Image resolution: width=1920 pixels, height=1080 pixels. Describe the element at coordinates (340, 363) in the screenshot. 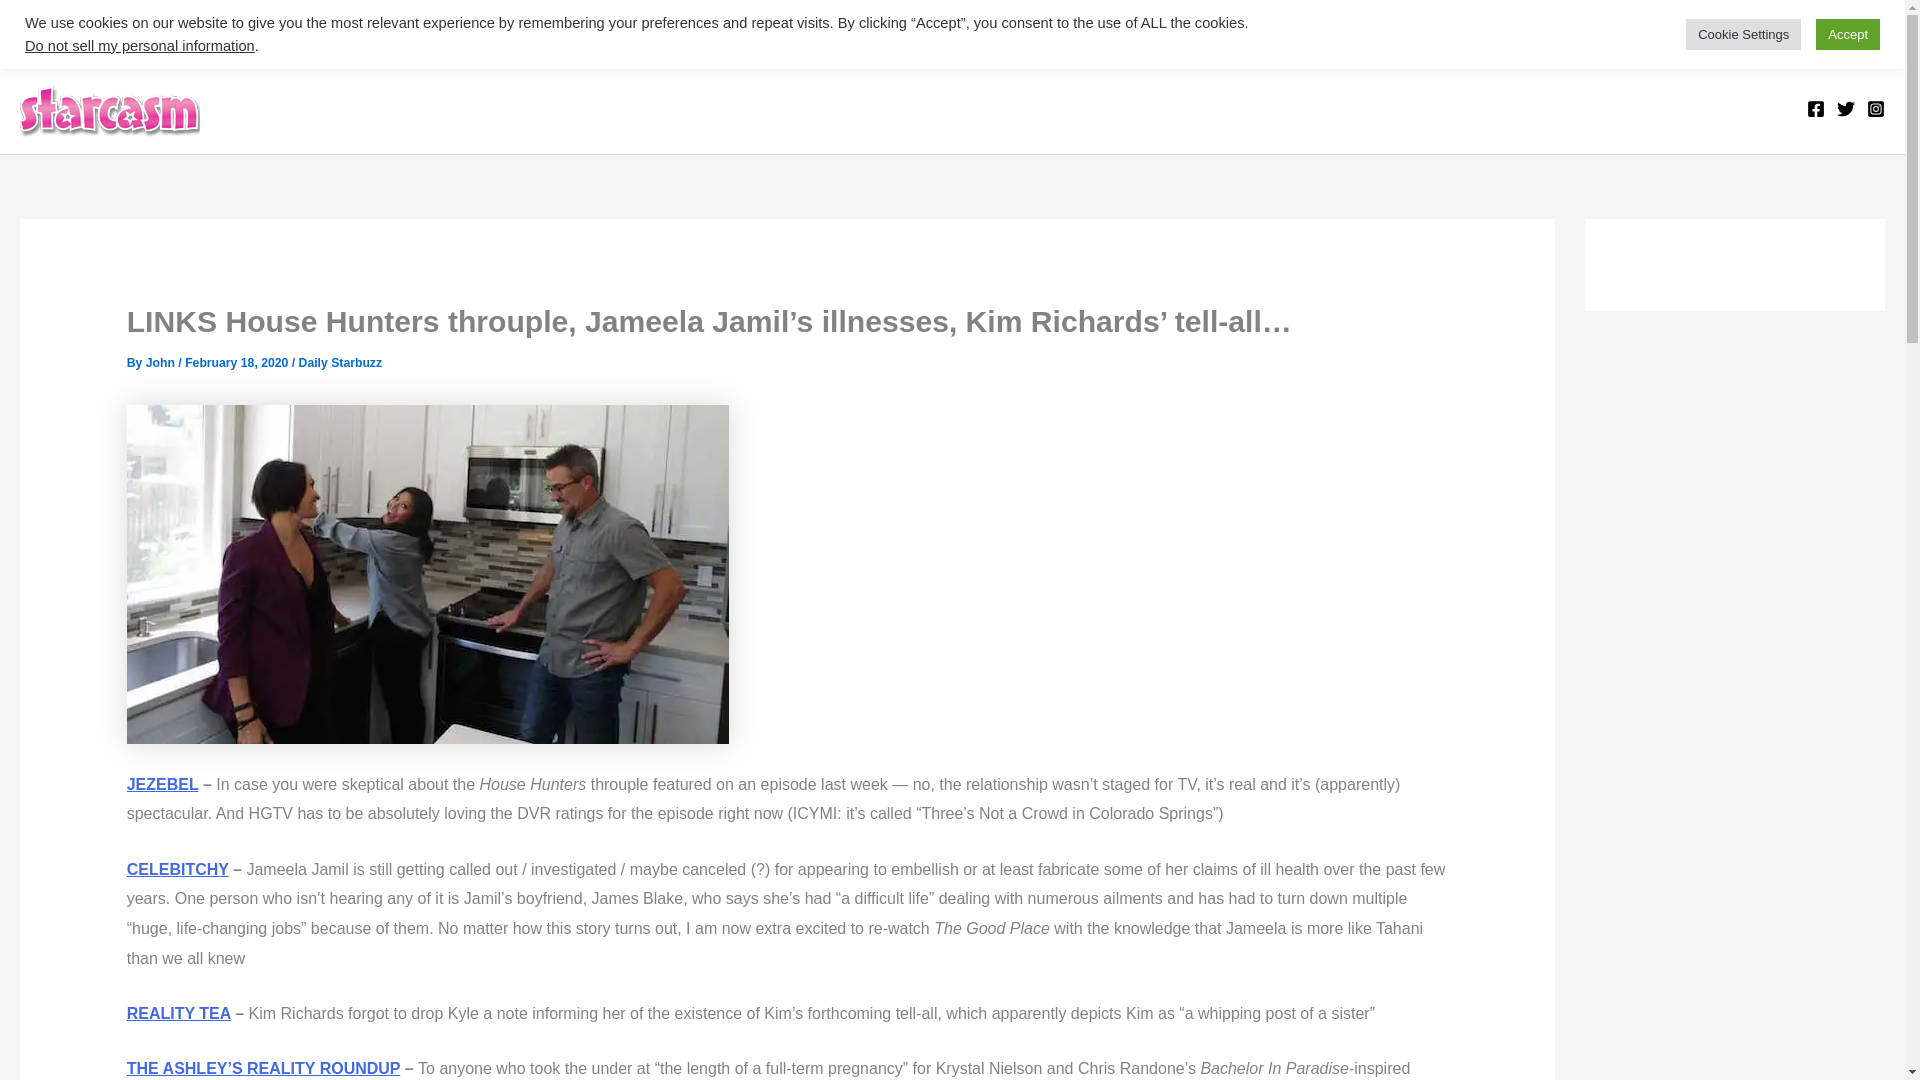

I see `Daily Starbuzz` at that location.